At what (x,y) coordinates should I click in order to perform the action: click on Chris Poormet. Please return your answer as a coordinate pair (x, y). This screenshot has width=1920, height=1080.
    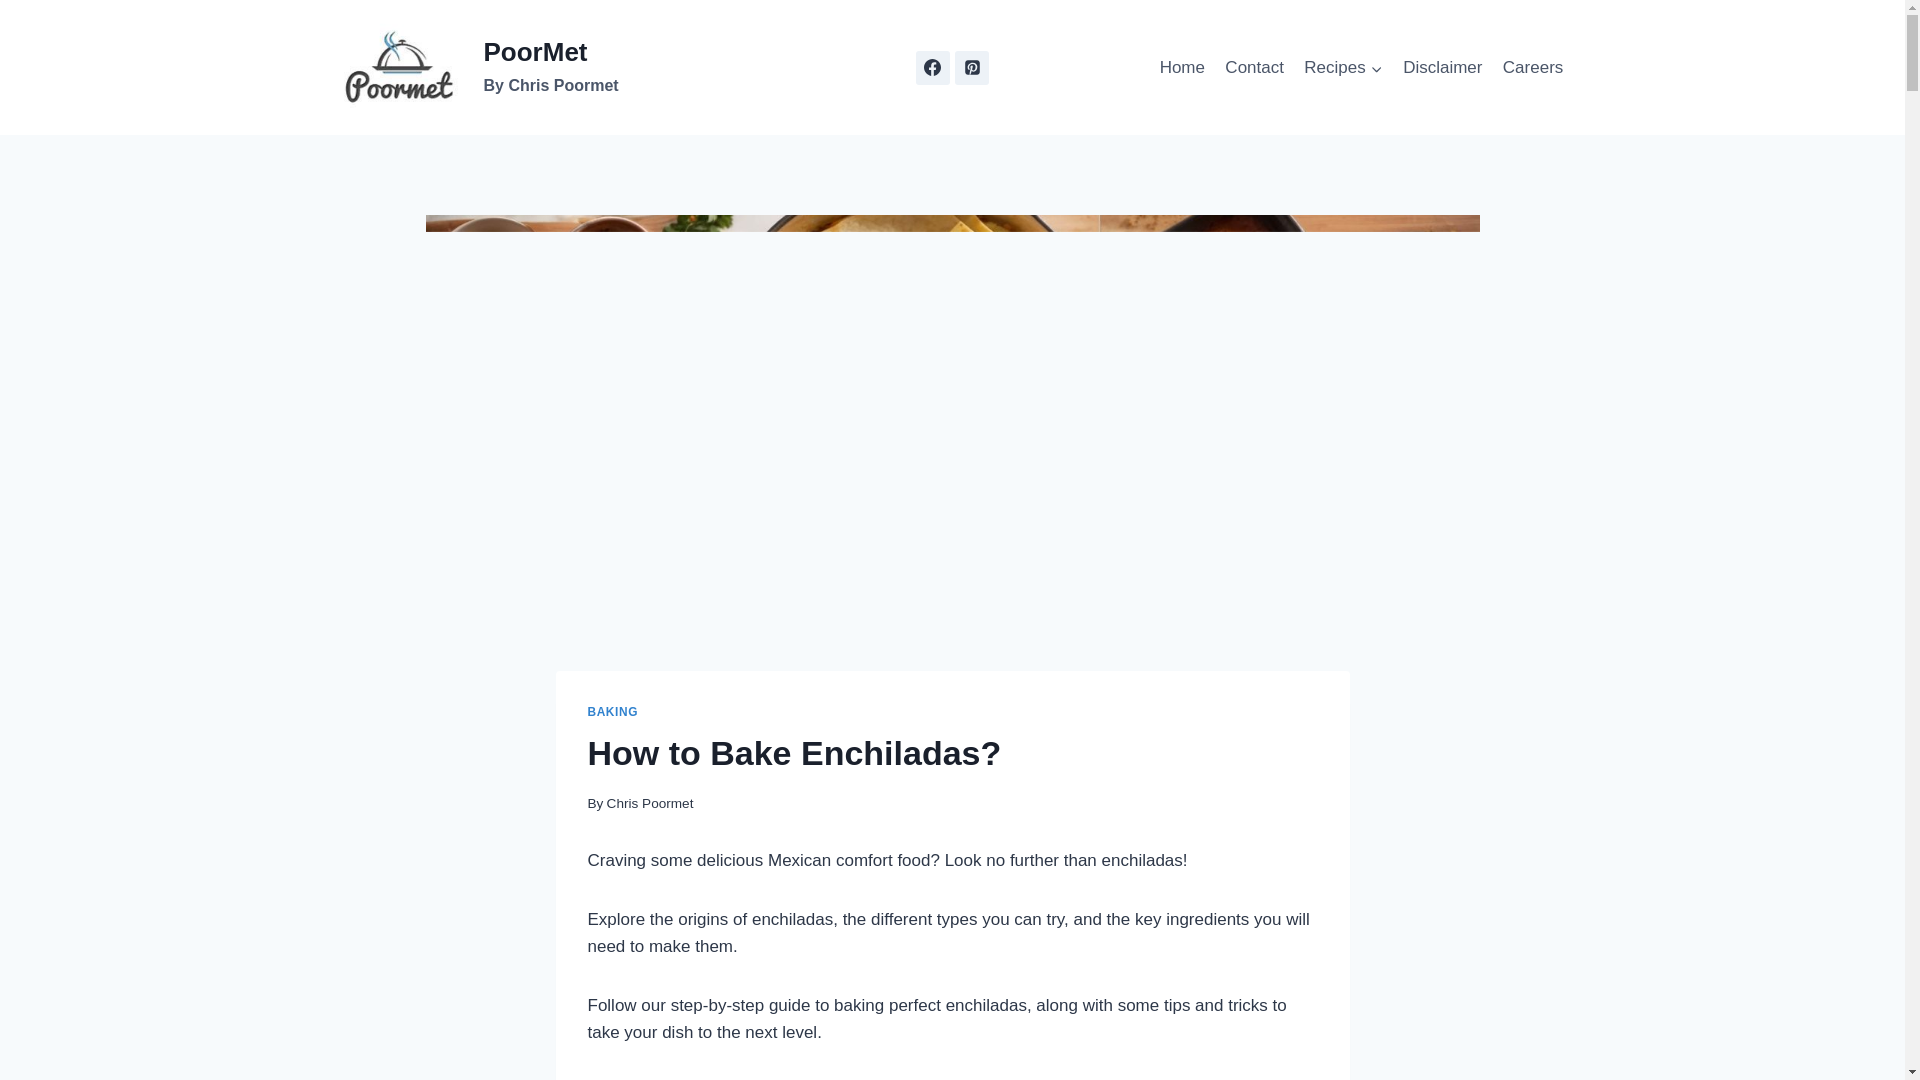
    Looking at the image, I should click on (650, 803).